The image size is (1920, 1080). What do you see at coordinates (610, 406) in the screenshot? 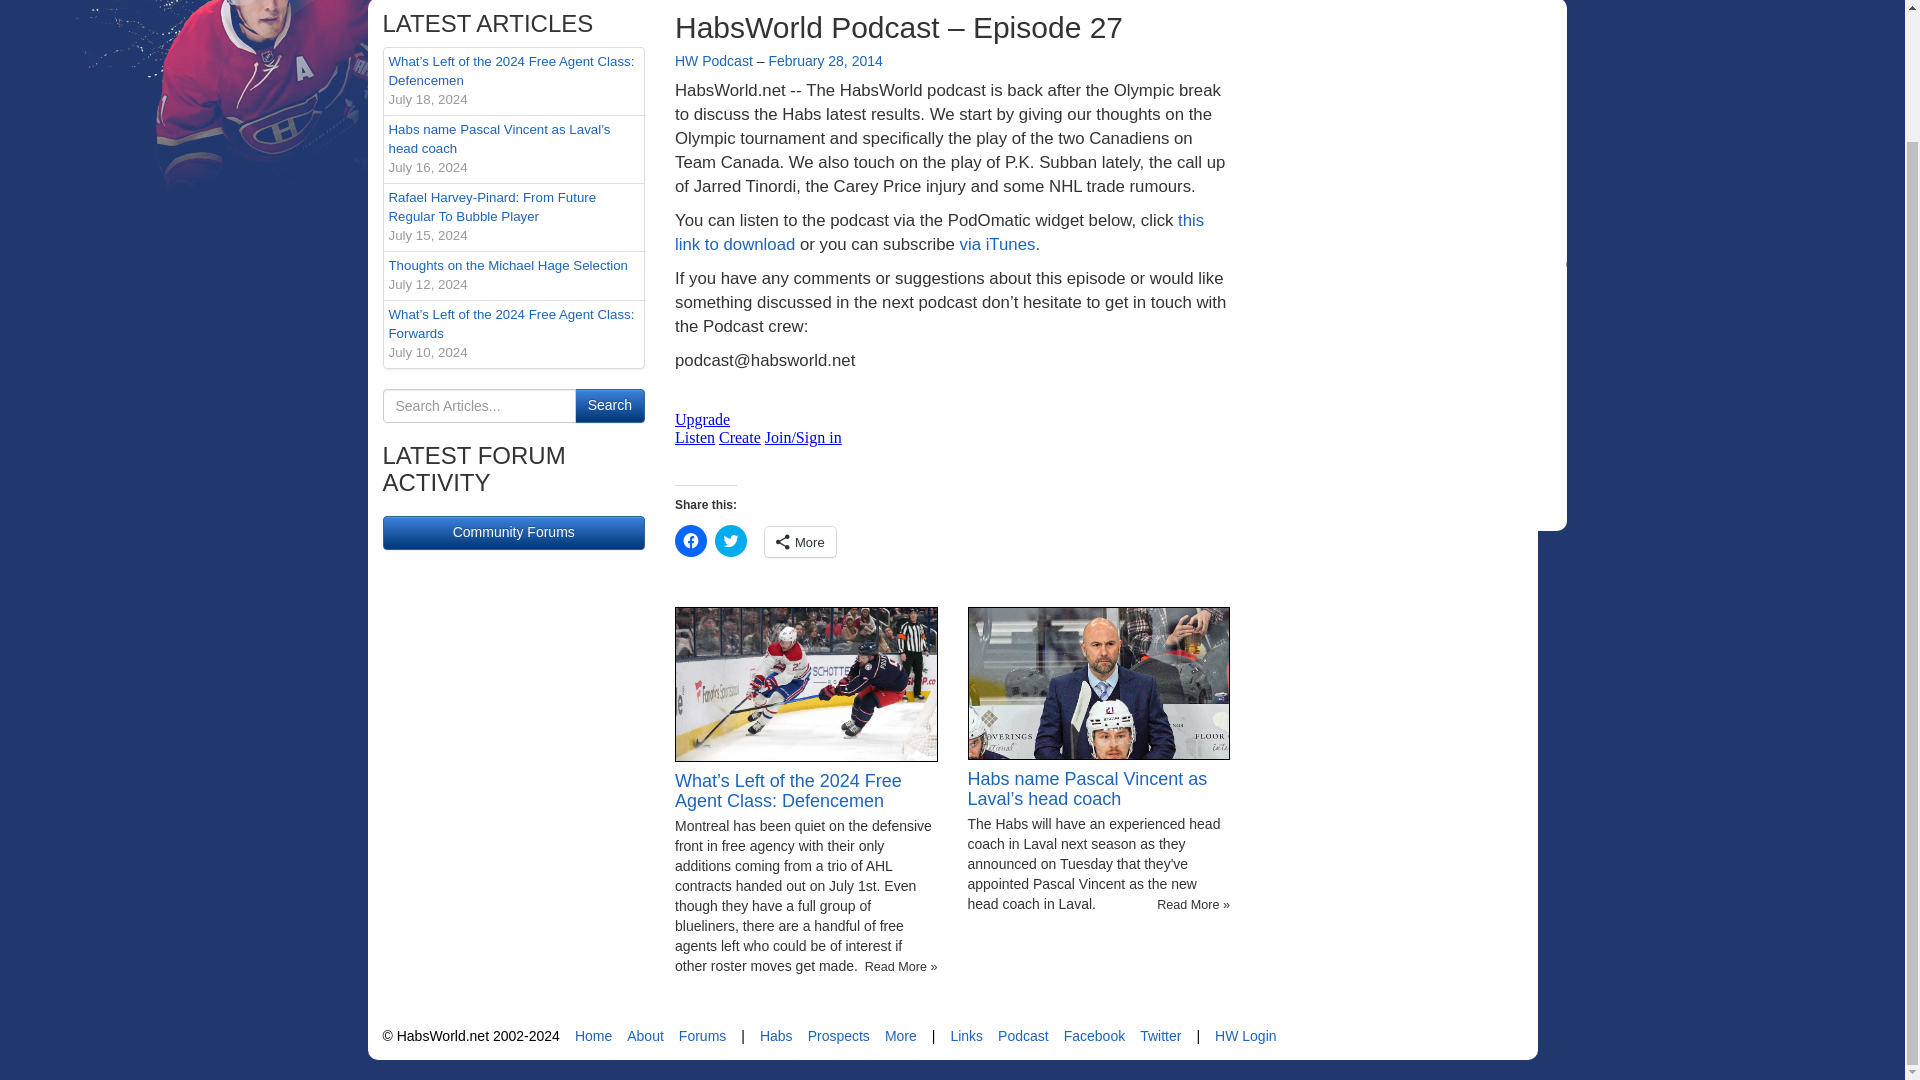
I see `Search` at bounding box center [610, 406].